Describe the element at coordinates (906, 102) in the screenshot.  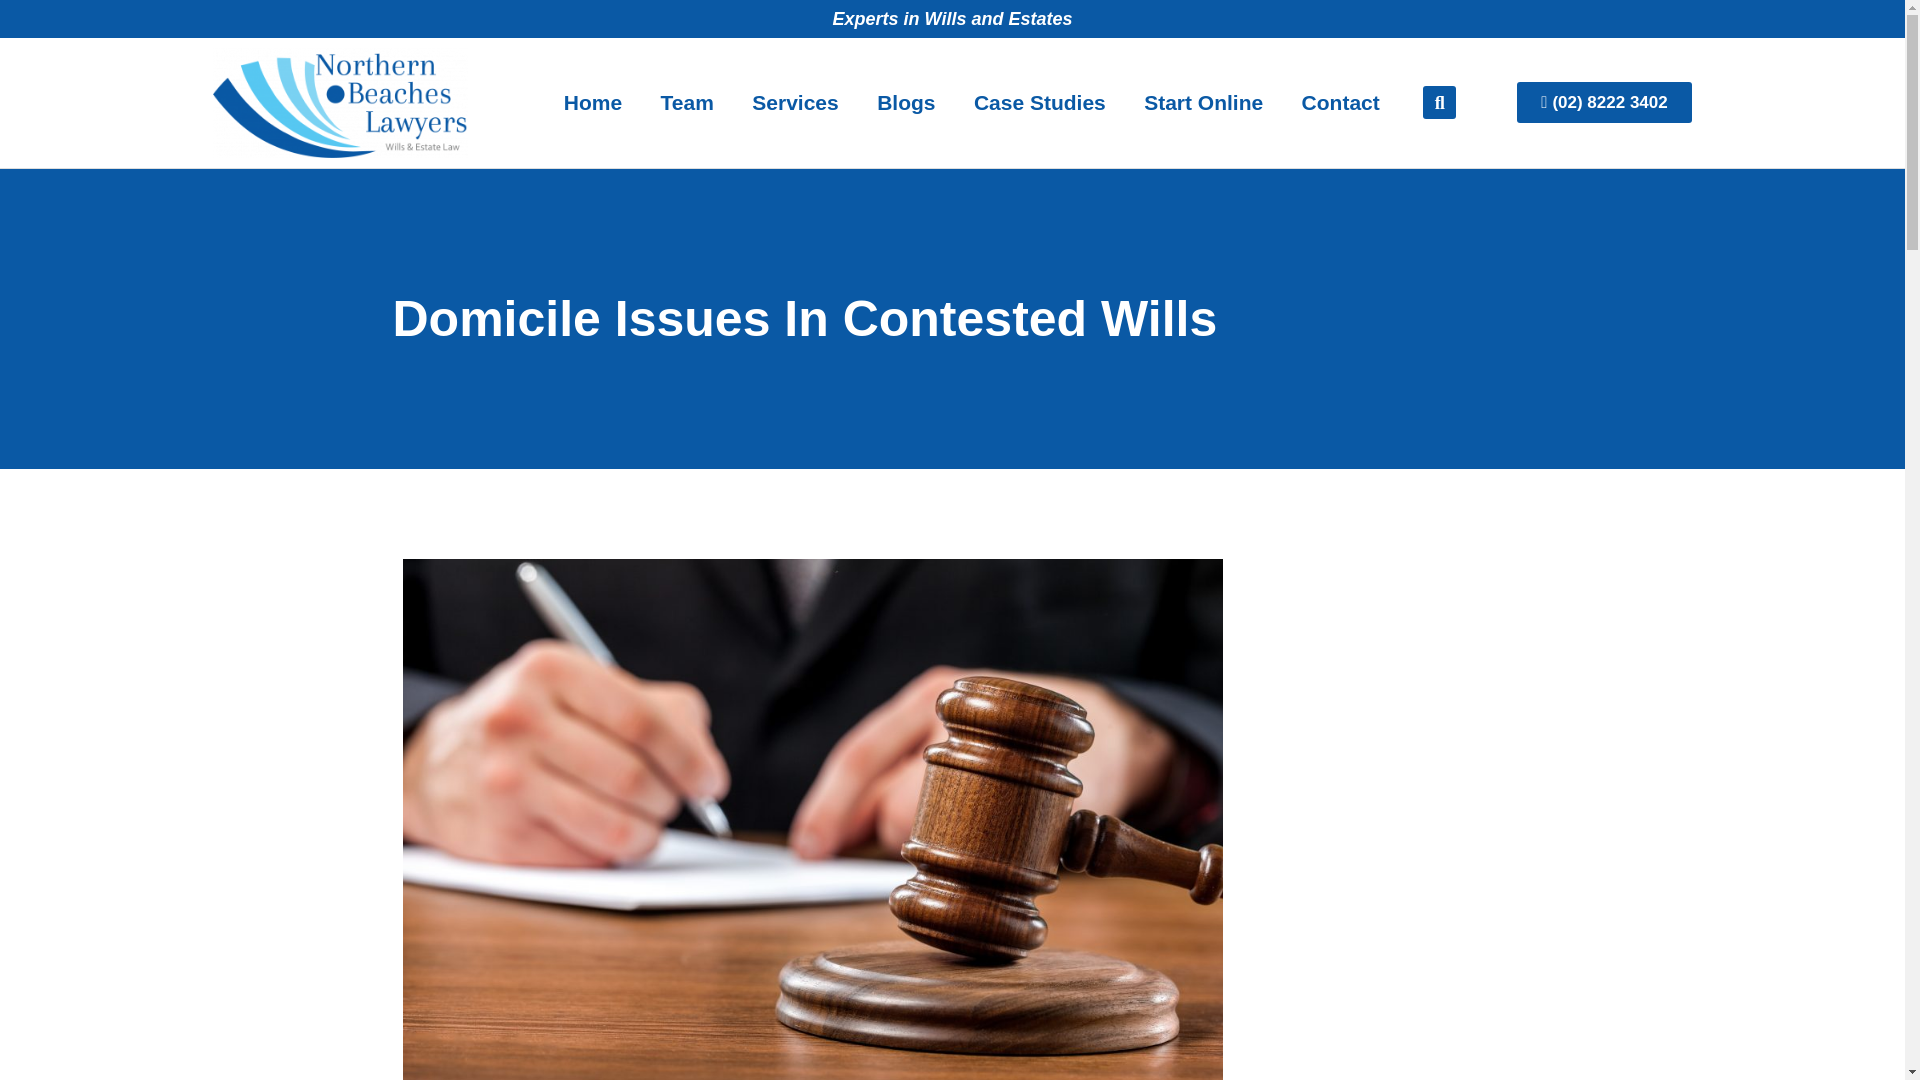
I see `Blogs` at that location.